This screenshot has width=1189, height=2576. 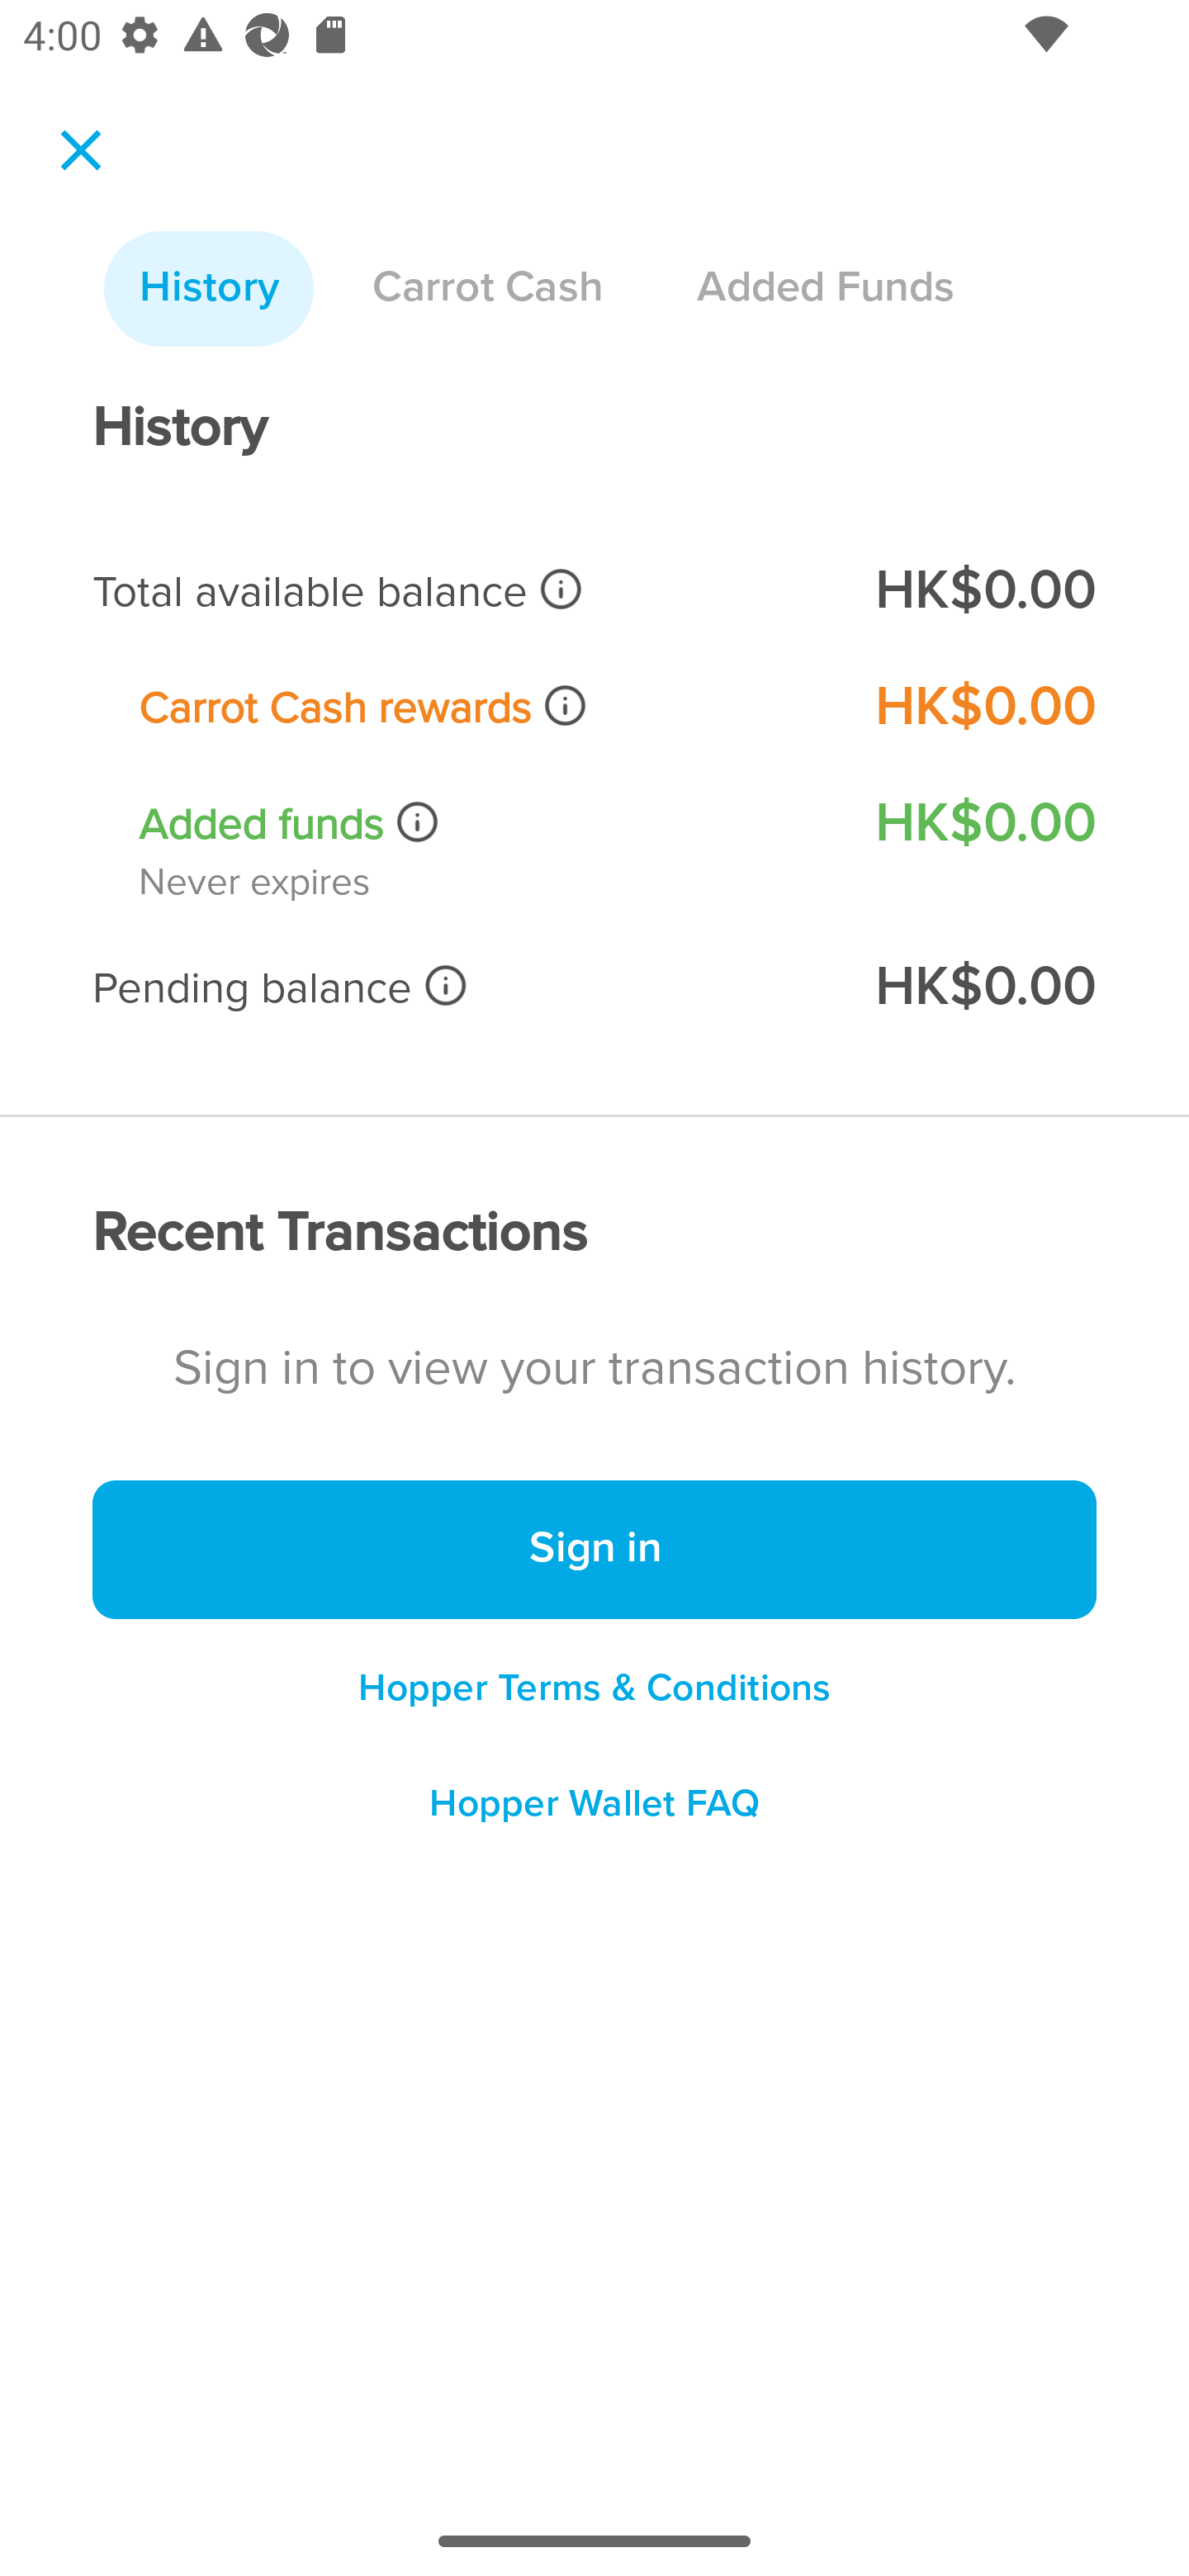 I want to click on Navigate up, so click(x=81, y=150).